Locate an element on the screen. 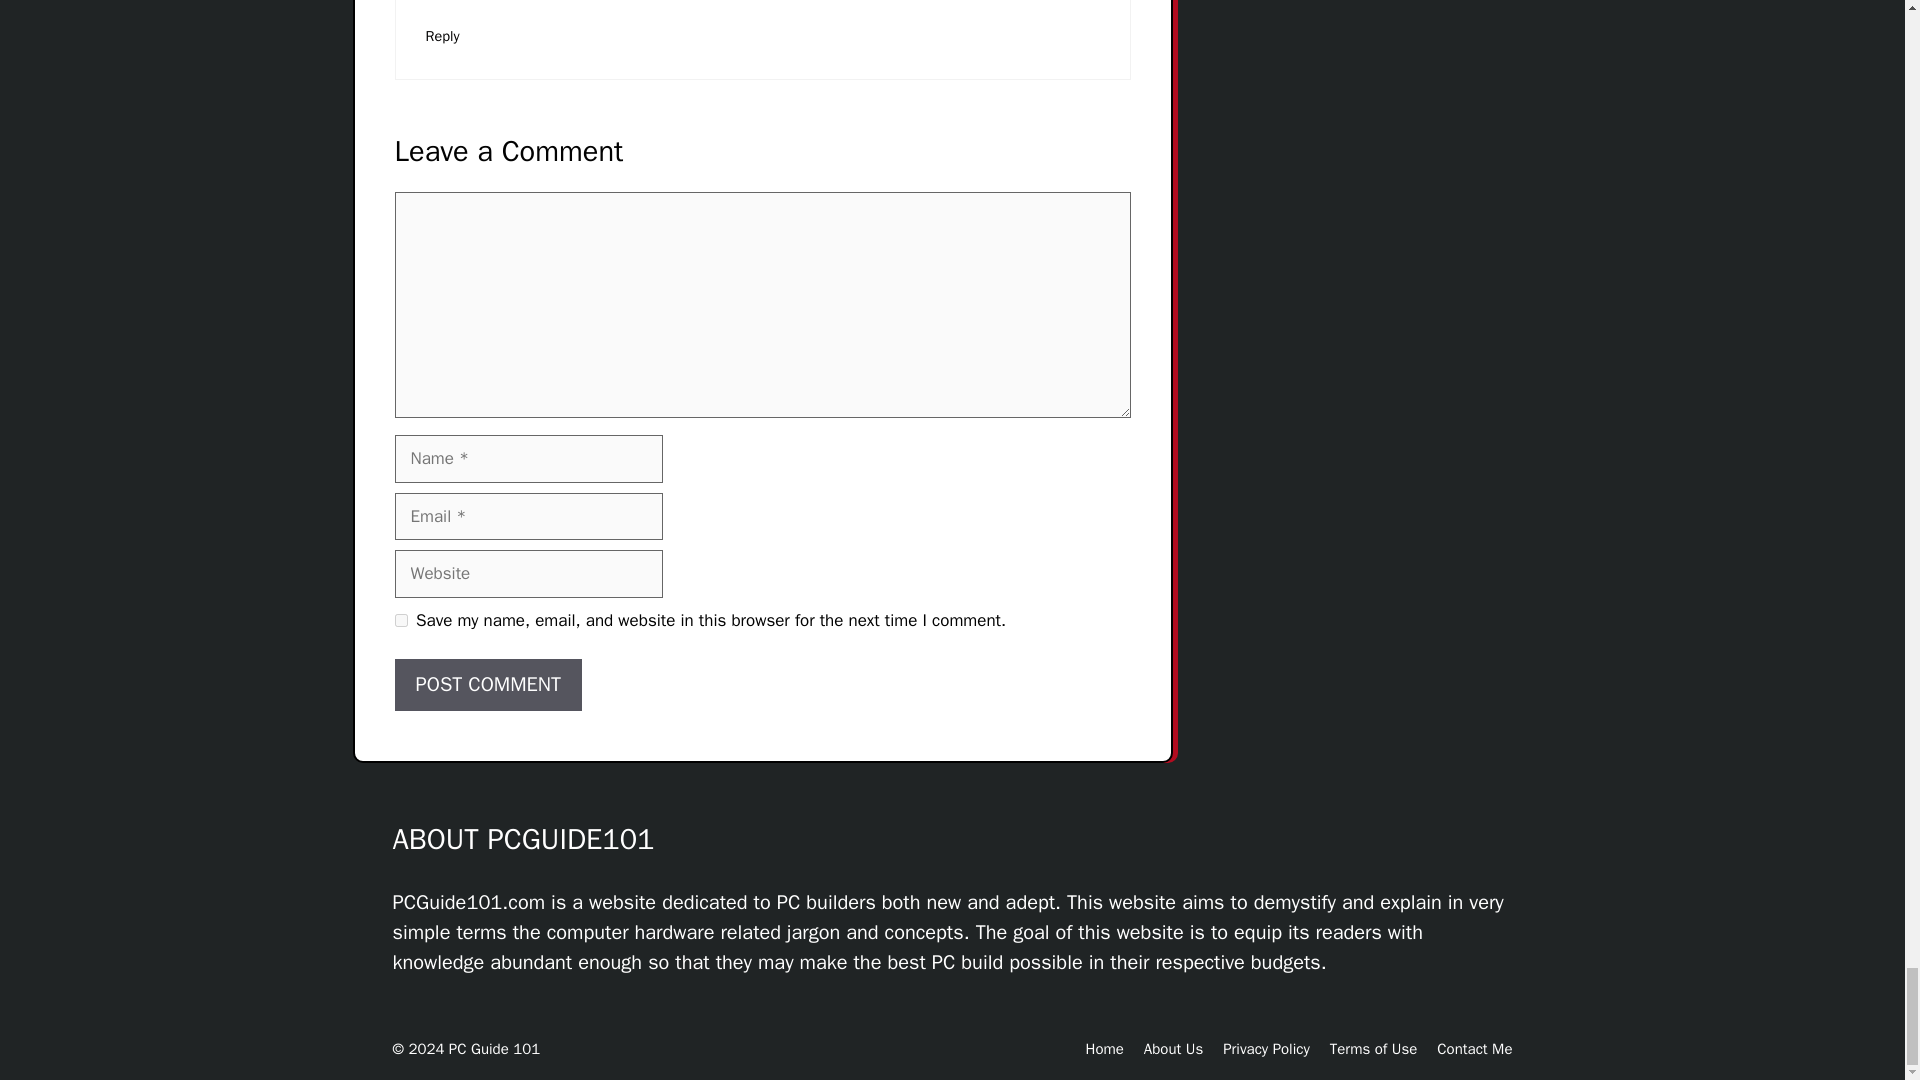 The width and height of the screenshot is (1920, 1080). Post Comment is located at coordinates (487, 684).